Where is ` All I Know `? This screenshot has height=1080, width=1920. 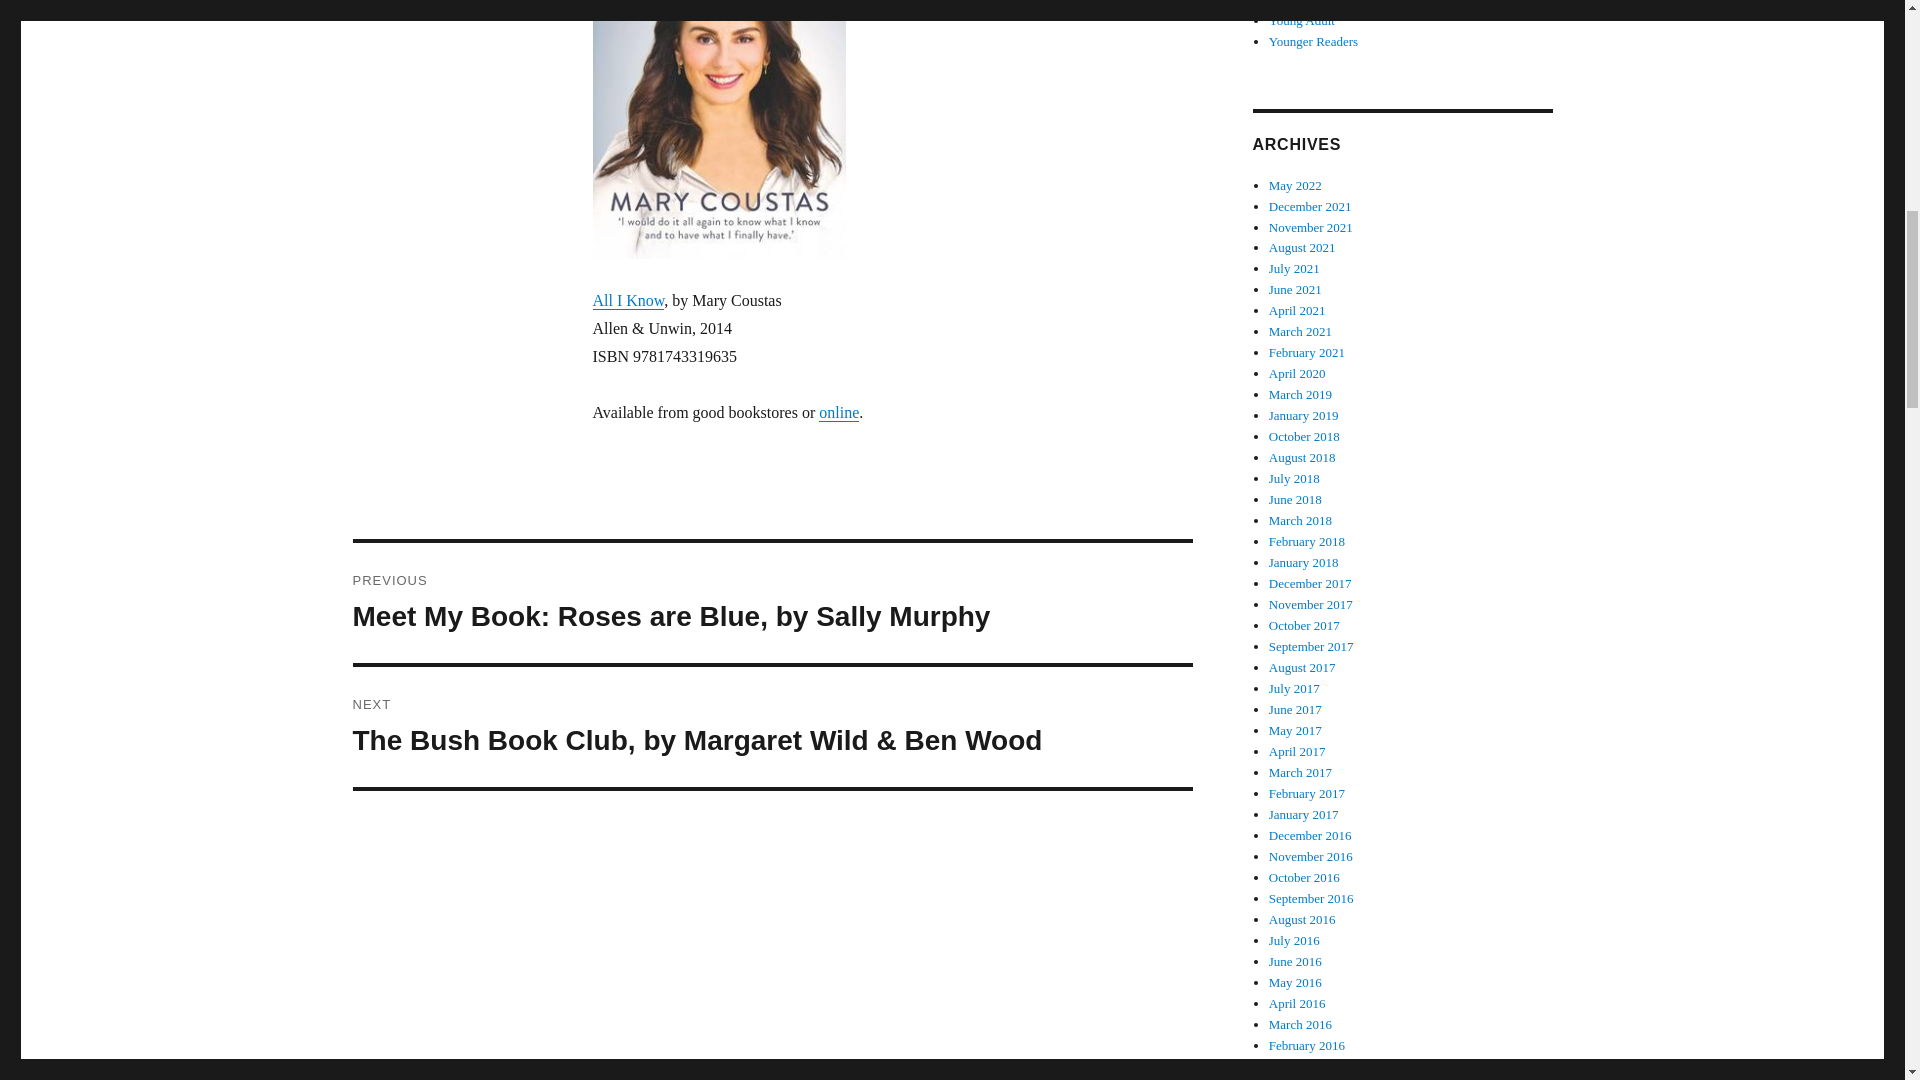
 All I Know  is located at coordinates (718, 130).